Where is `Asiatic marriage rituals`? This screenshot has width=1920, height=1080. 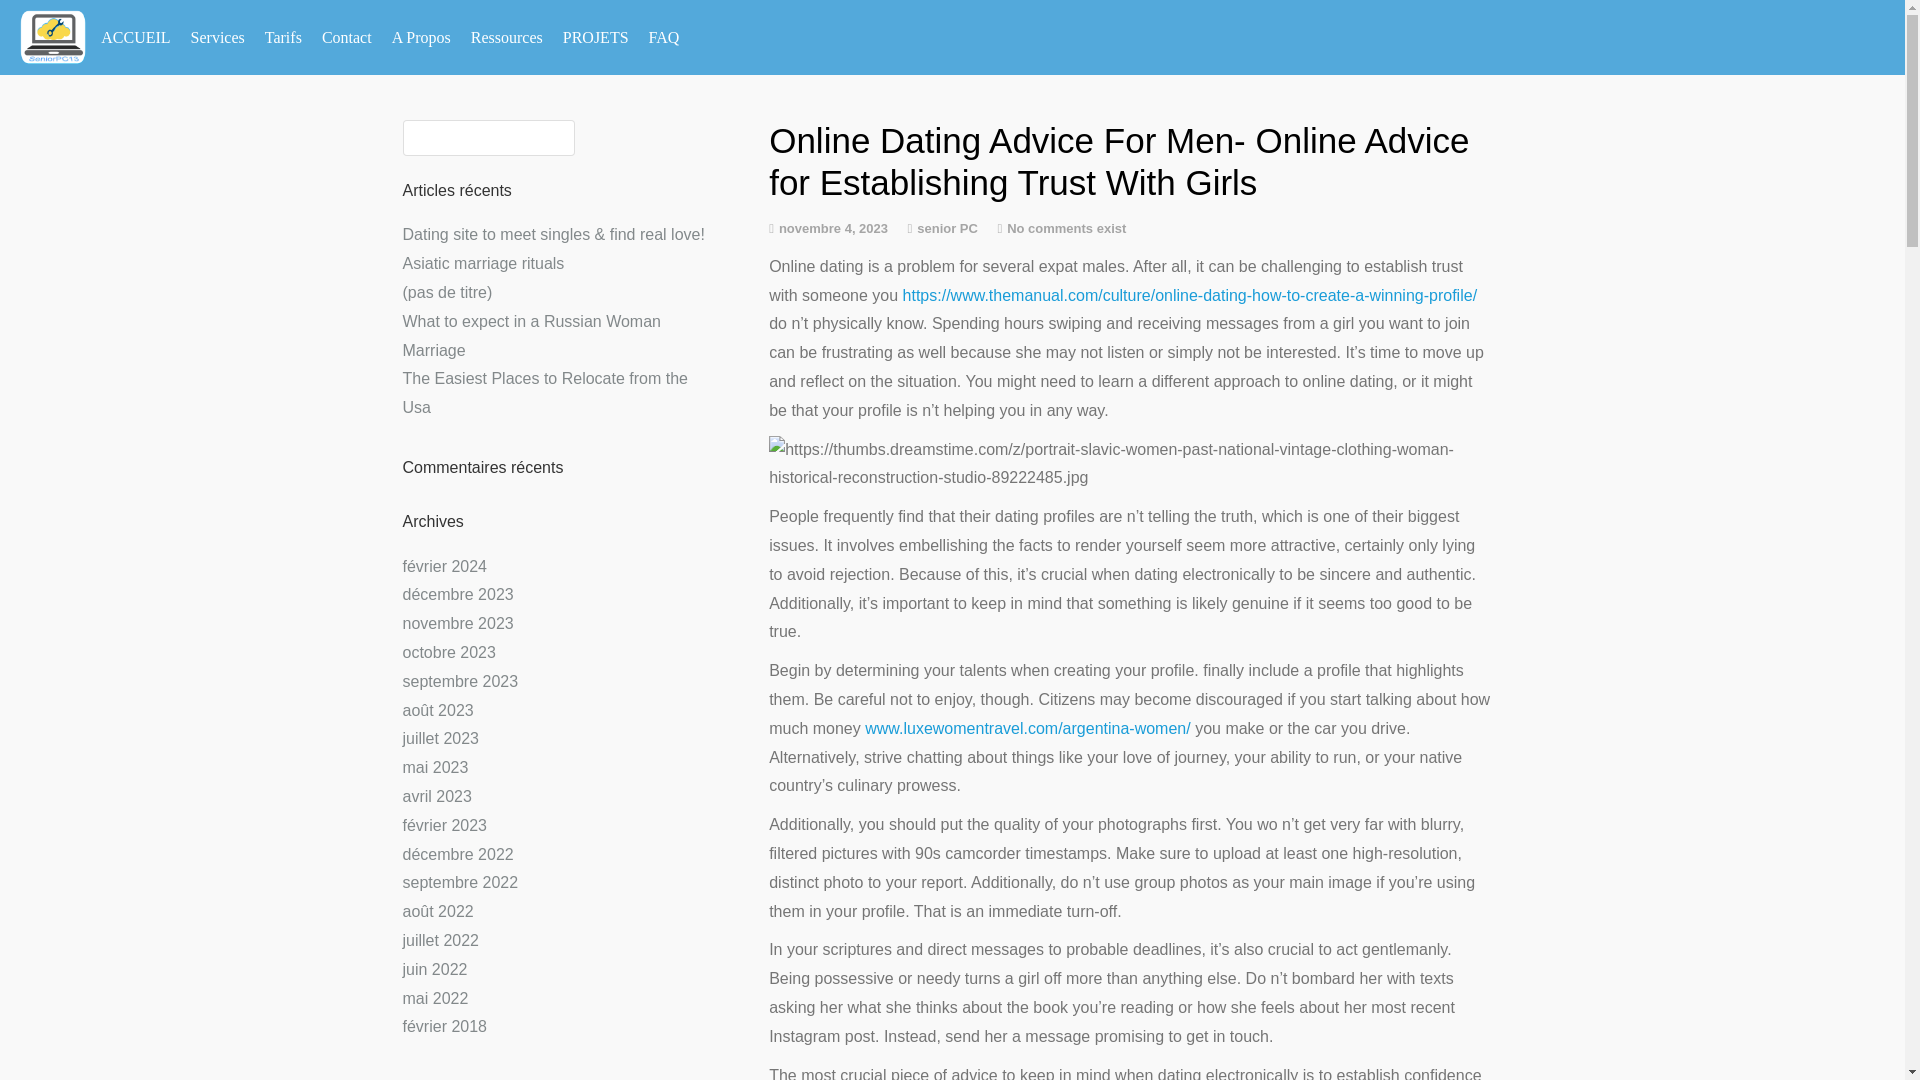 Asiatic marriage rituals is located at coordinates (482, 263).